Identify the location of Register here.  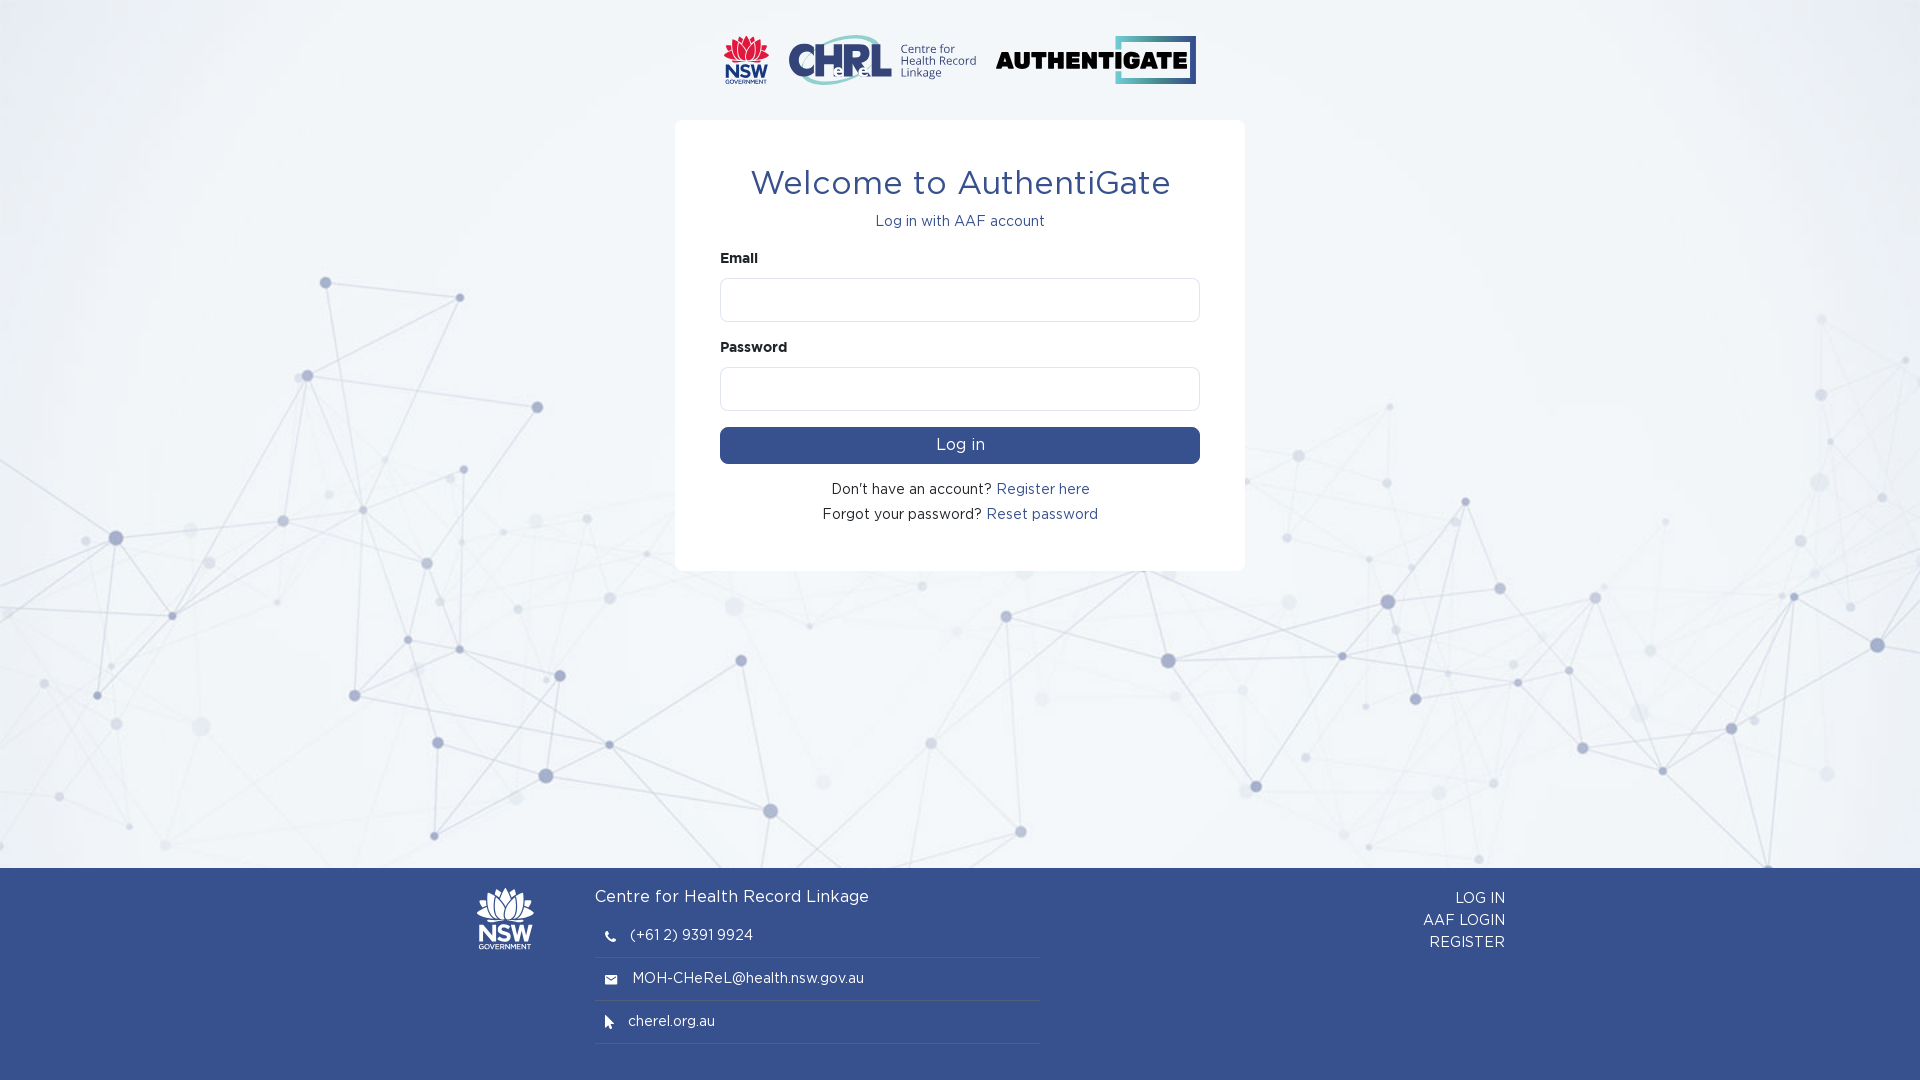
(1043, 490).